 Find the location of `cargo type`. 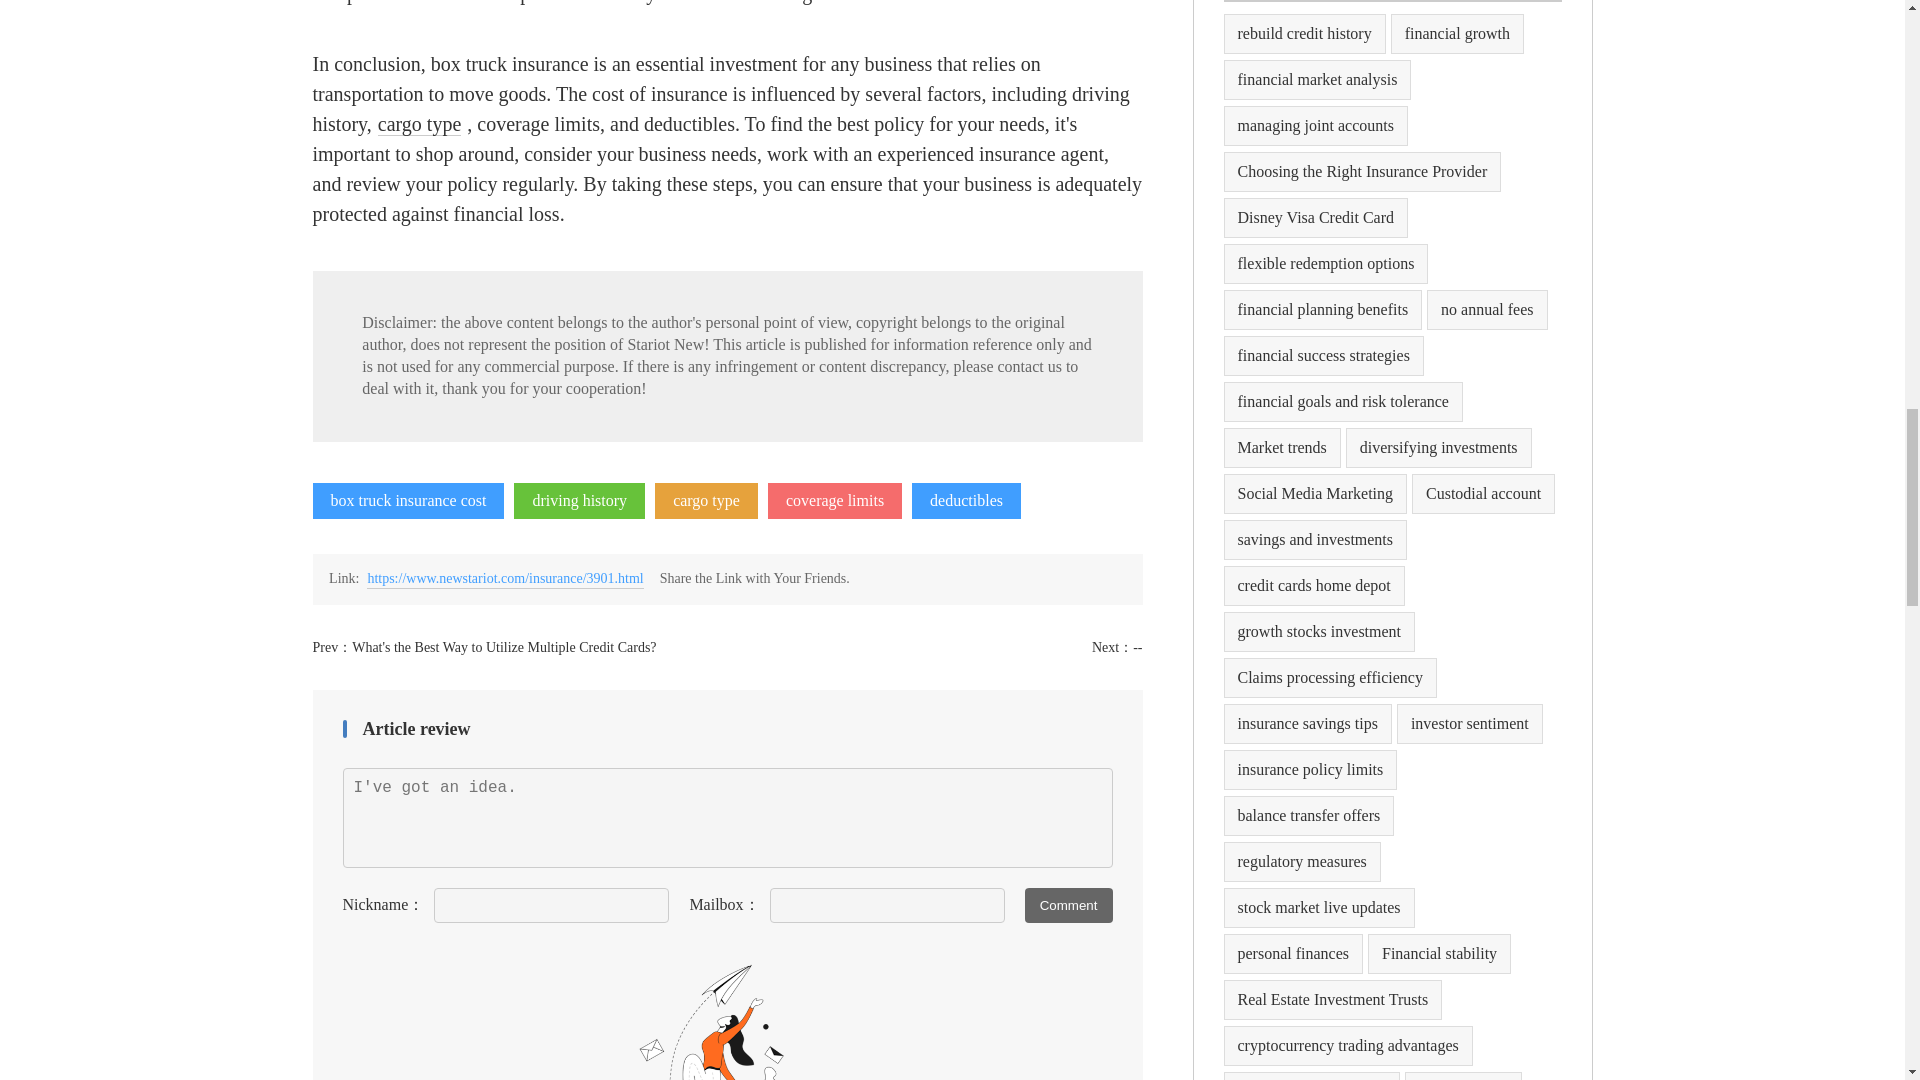

cargo type is located at coordinates (420, 124).